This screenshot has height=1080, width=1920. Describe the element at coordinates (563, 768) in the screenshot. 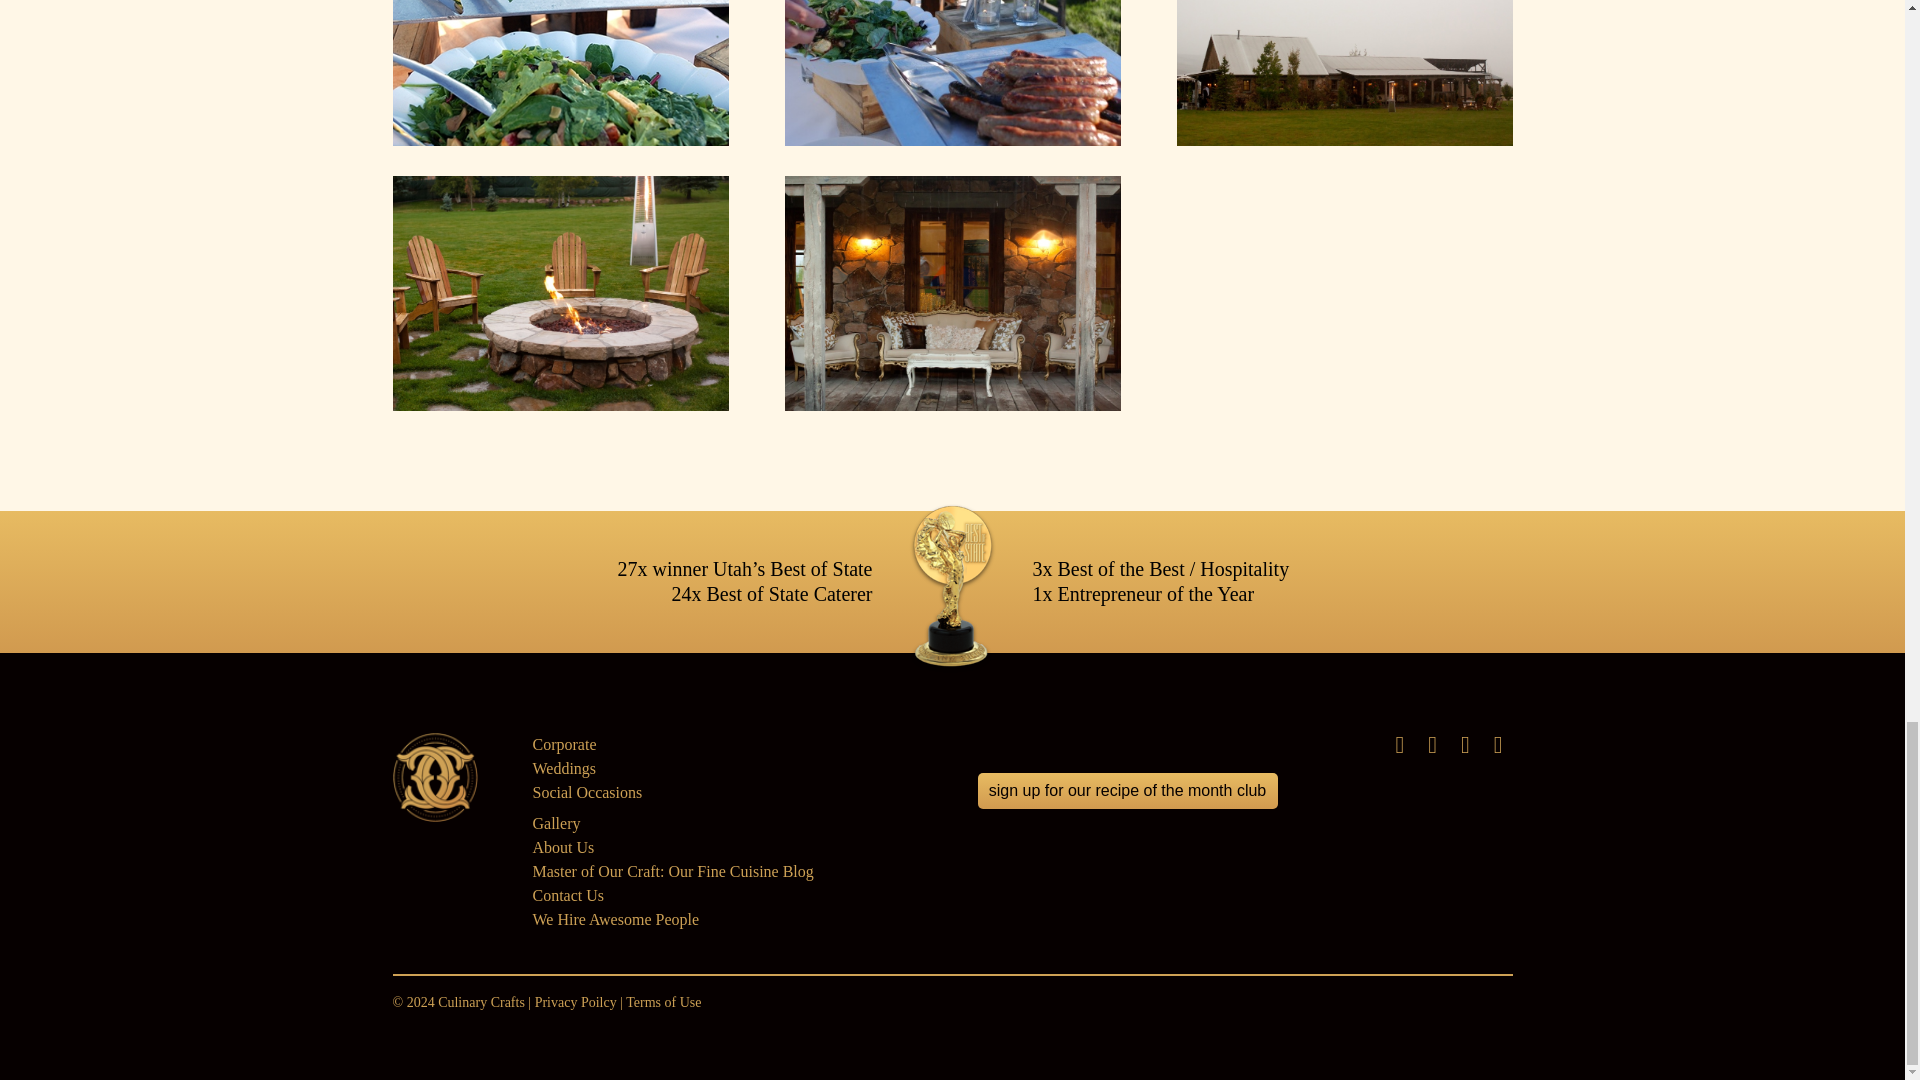

I see `Weddings` at that location.